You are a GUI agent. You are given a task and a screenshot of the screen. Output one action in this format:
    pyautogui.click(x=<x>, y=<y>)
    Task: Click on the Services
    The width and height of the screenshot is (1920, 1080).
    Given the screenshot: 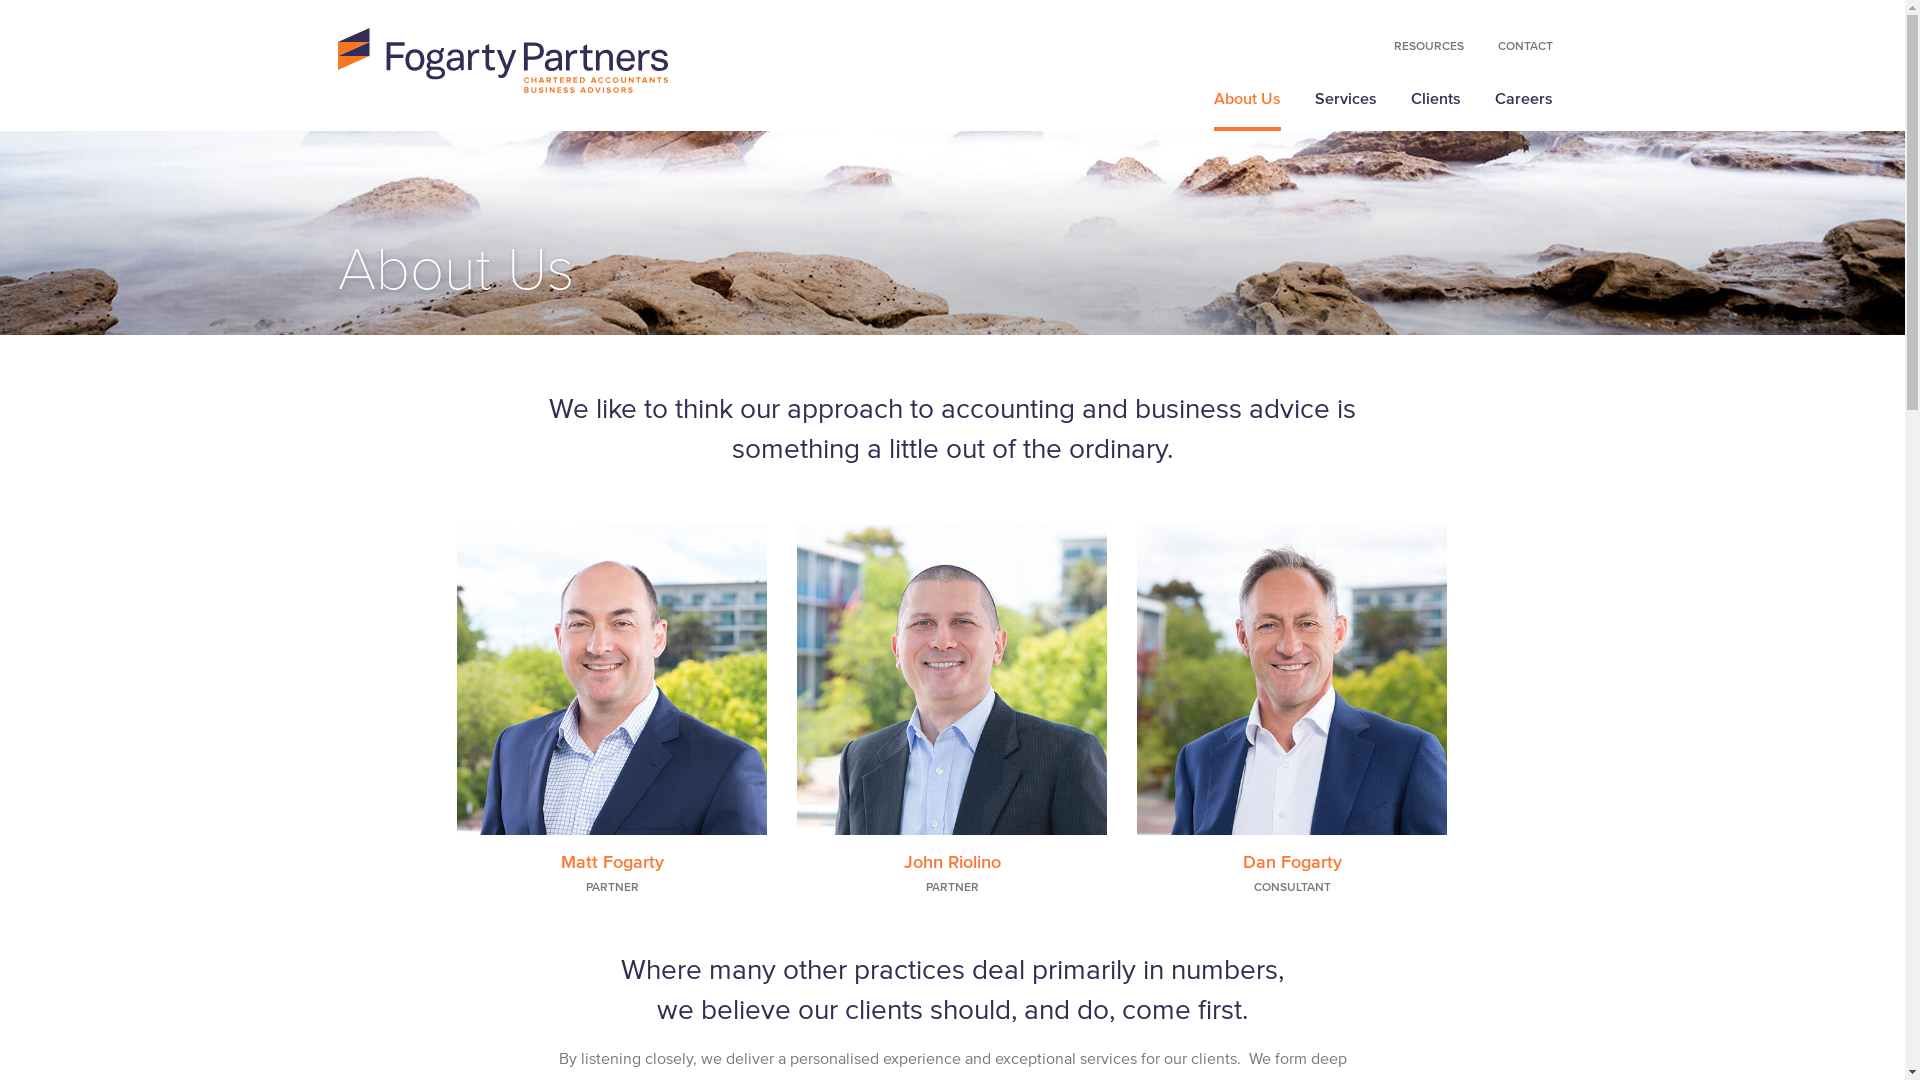 What is the action you would take?
    pyautogui.click(x=1345, y=106)
    